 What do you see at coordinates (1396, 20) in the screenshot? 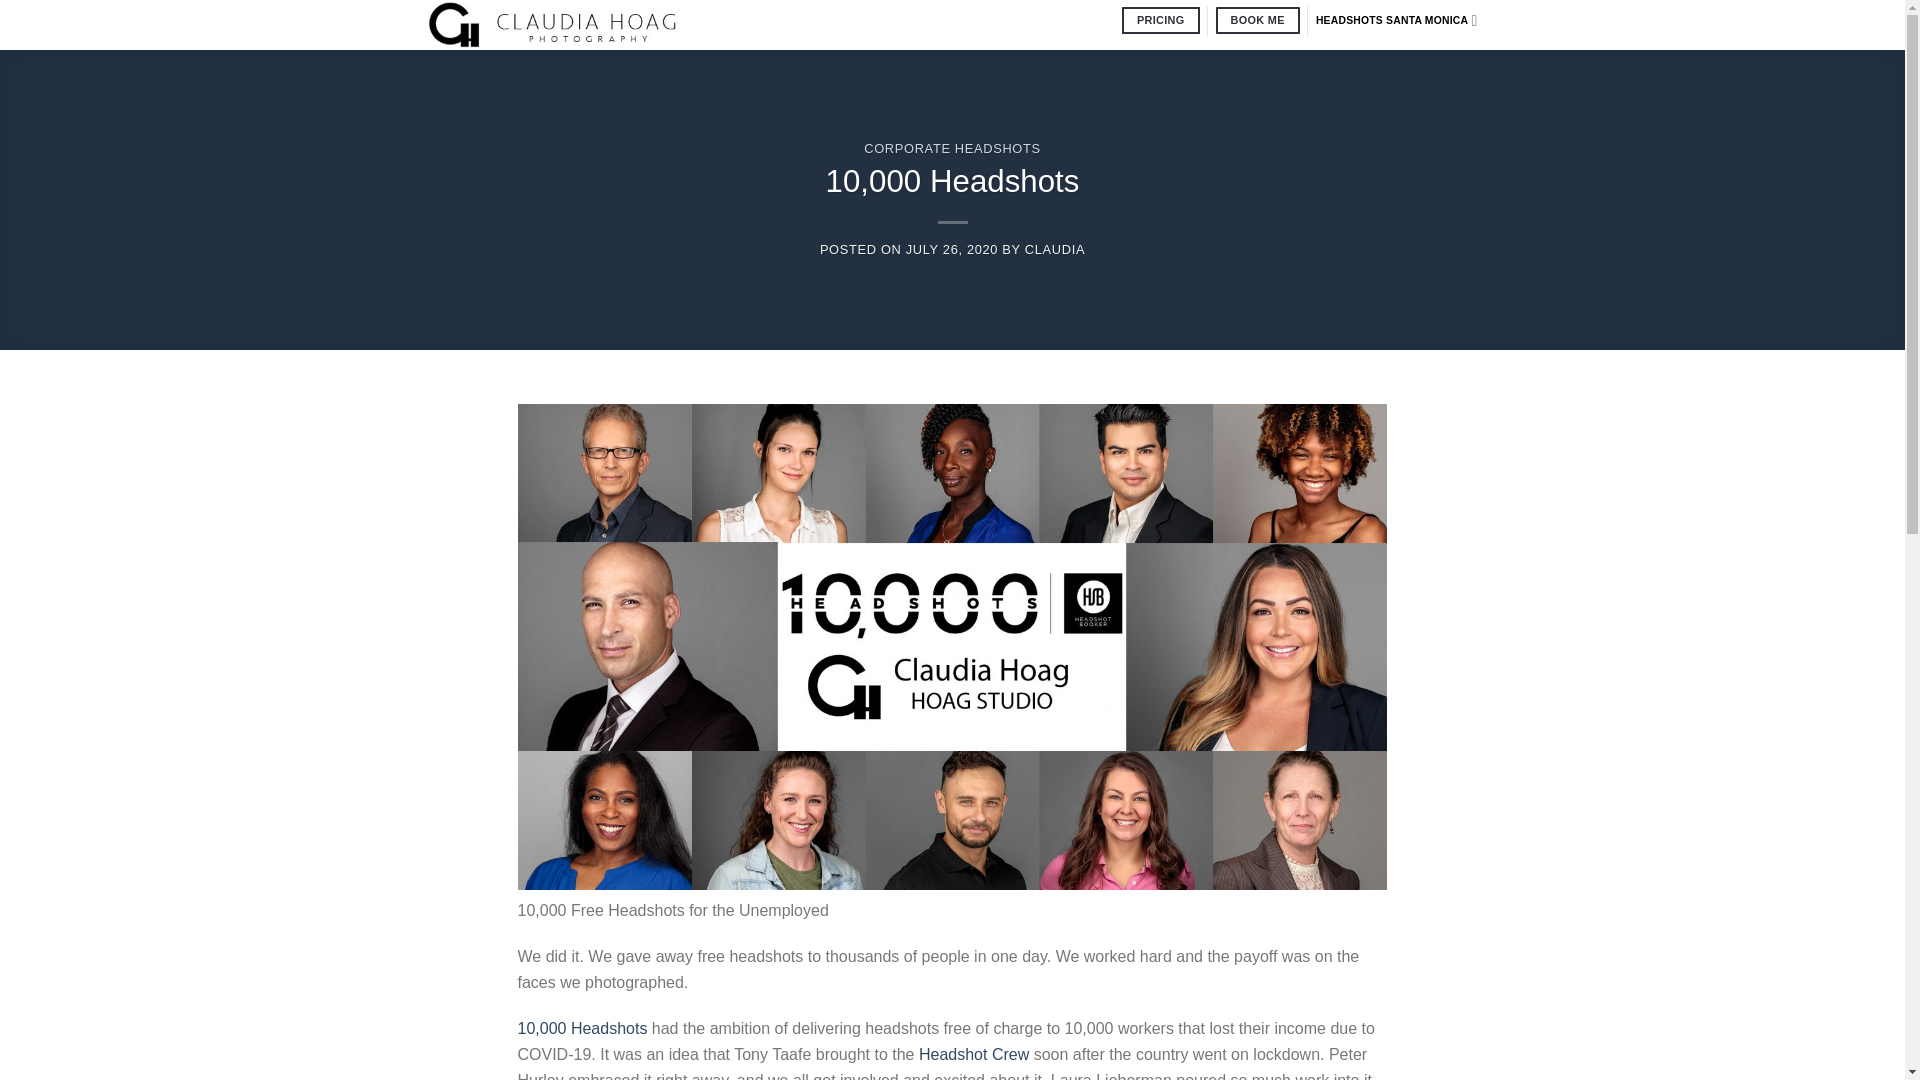
I see `HEADSHOTS SANTA MONICA` at bounding box center [1396, 20].